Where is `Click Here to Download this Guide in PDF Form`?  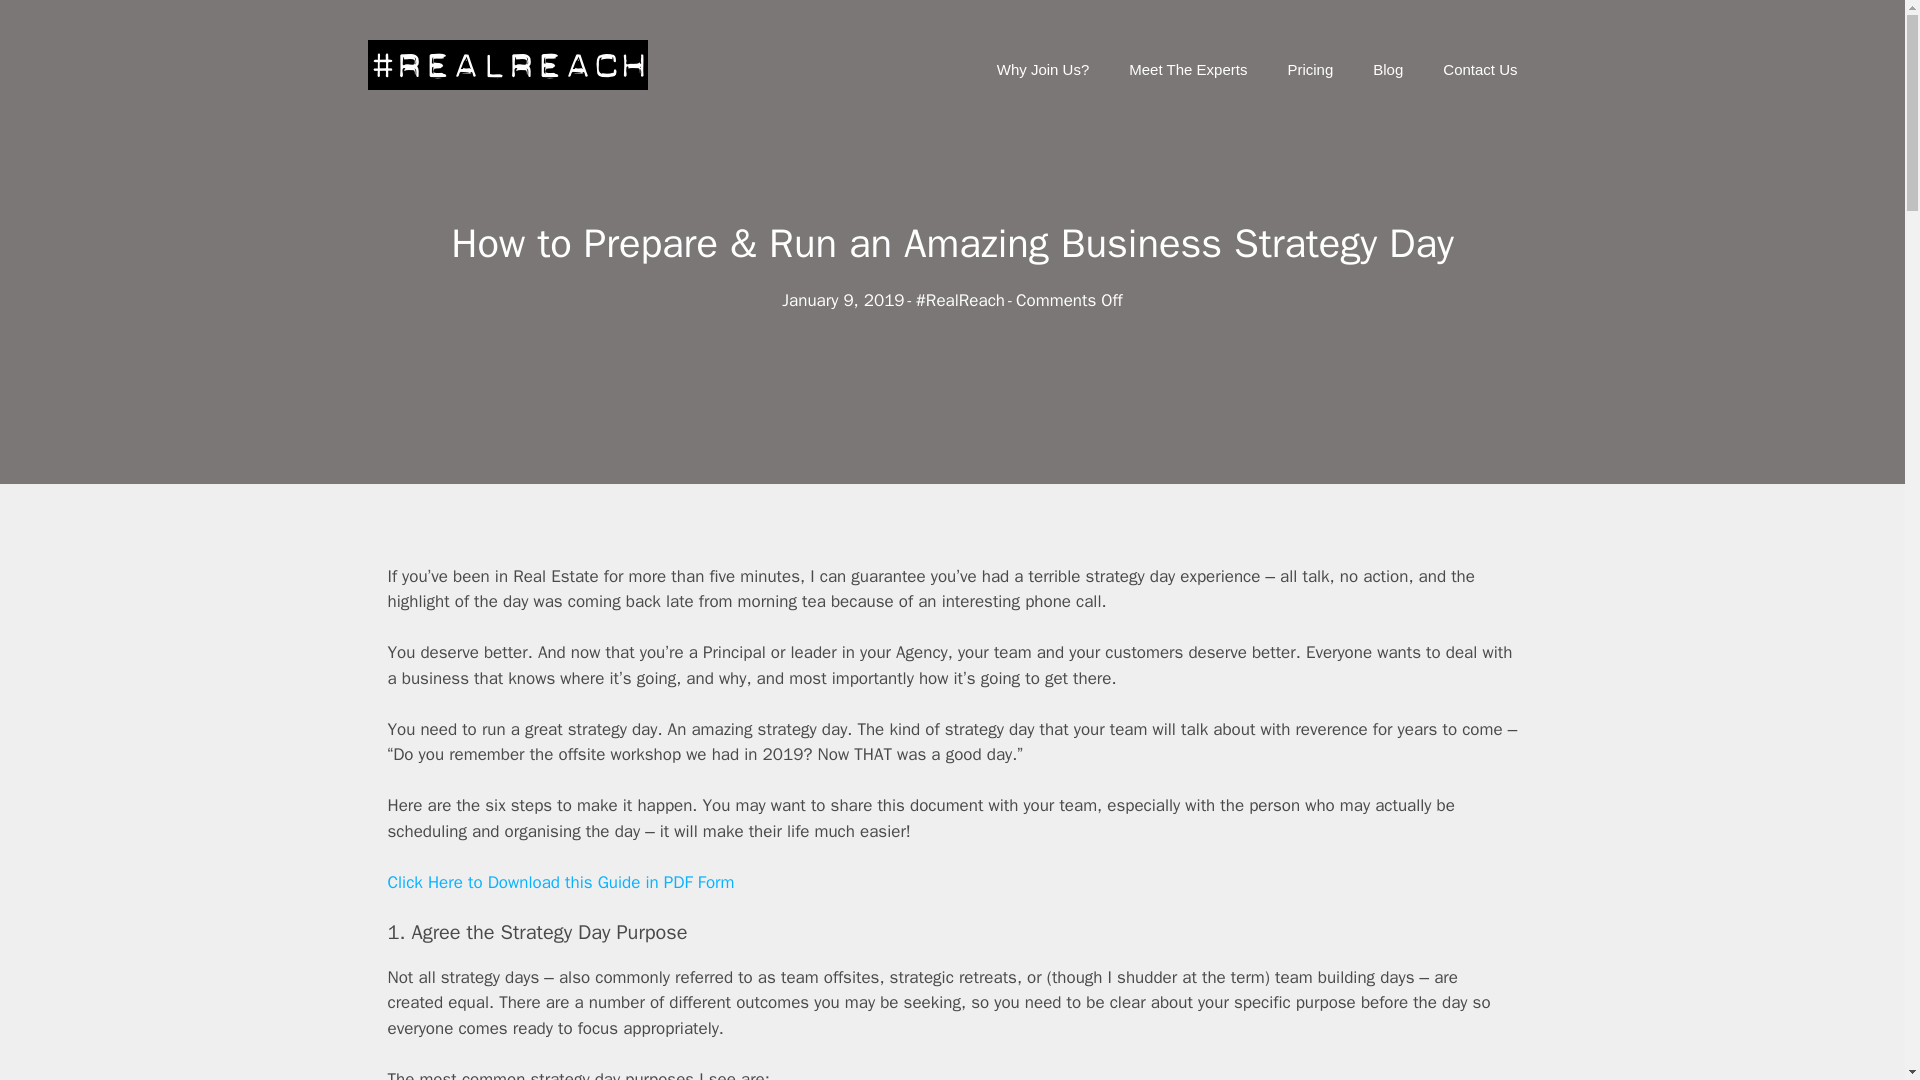 Click Here to Download this Guide in PDF Form is located at coordinates (561, 882).